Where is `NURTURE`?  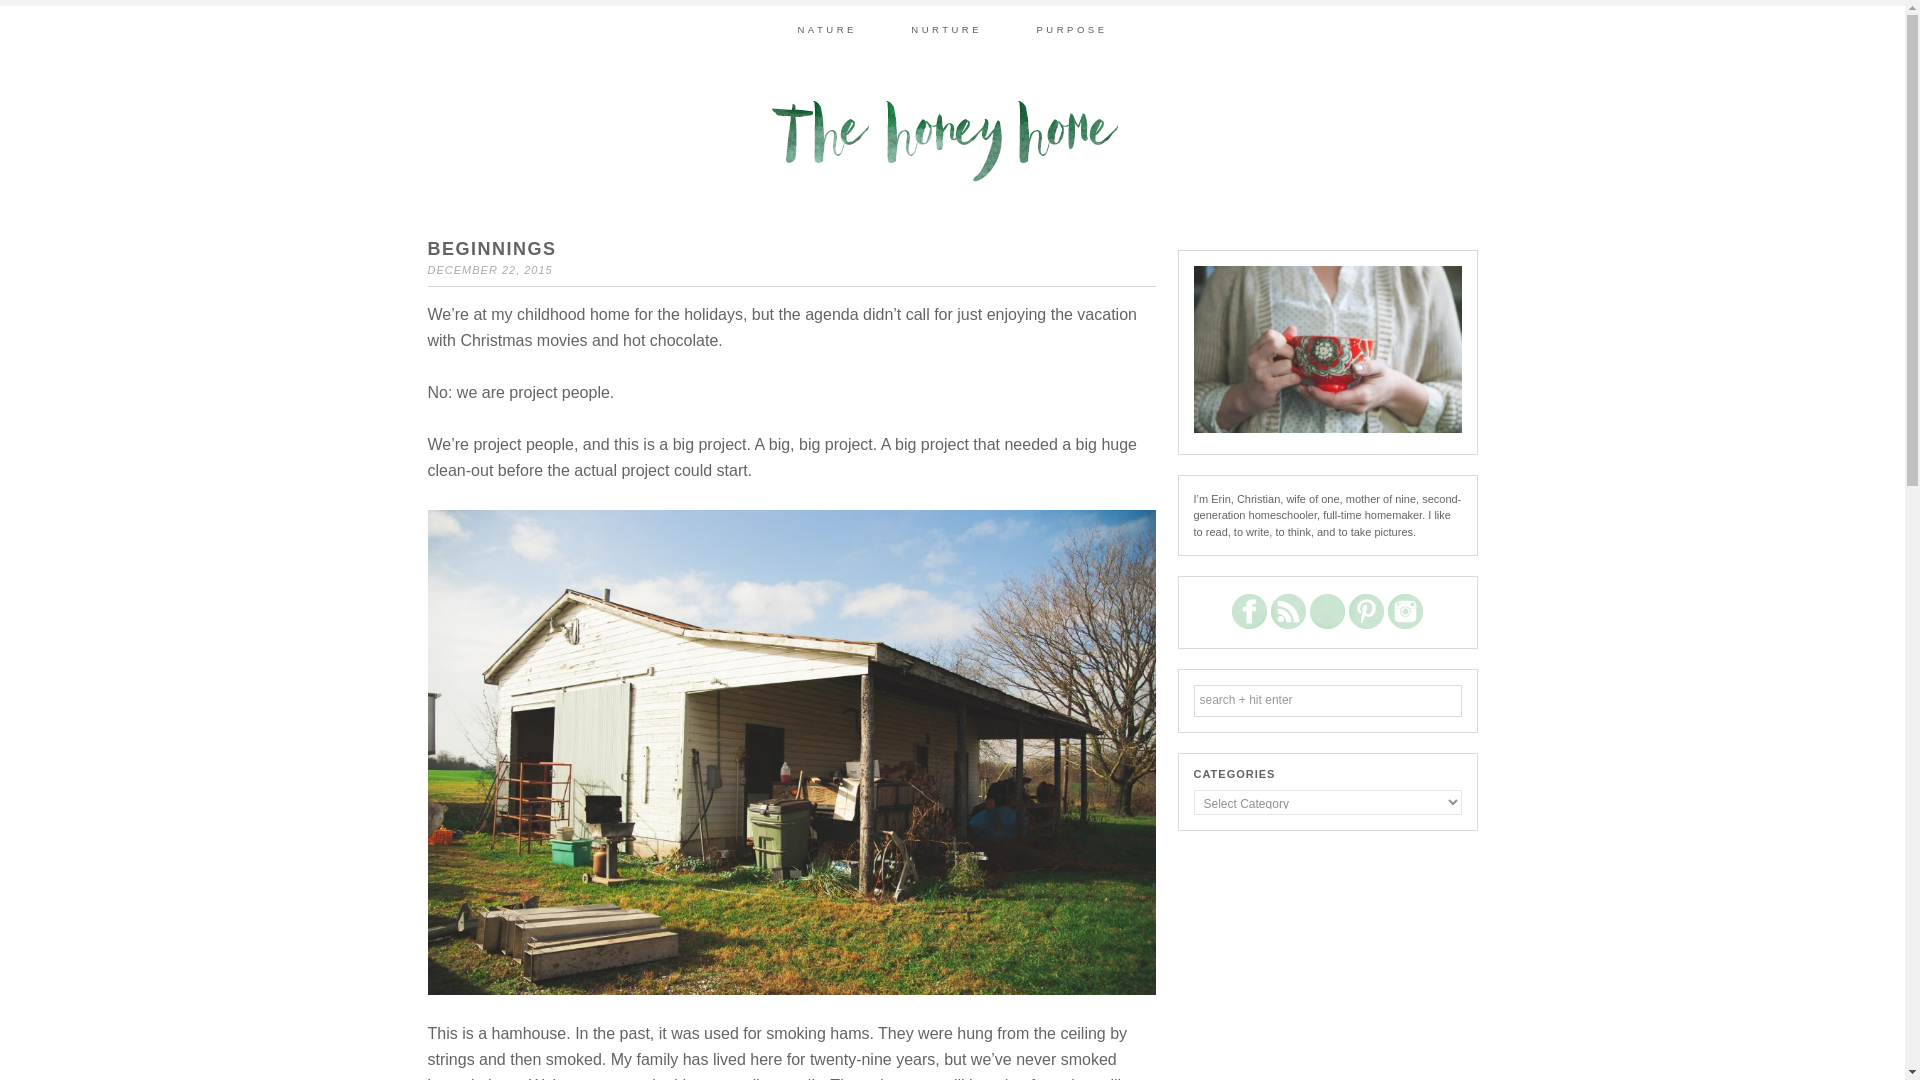
NURTURE is located at coordinates (946, 29).